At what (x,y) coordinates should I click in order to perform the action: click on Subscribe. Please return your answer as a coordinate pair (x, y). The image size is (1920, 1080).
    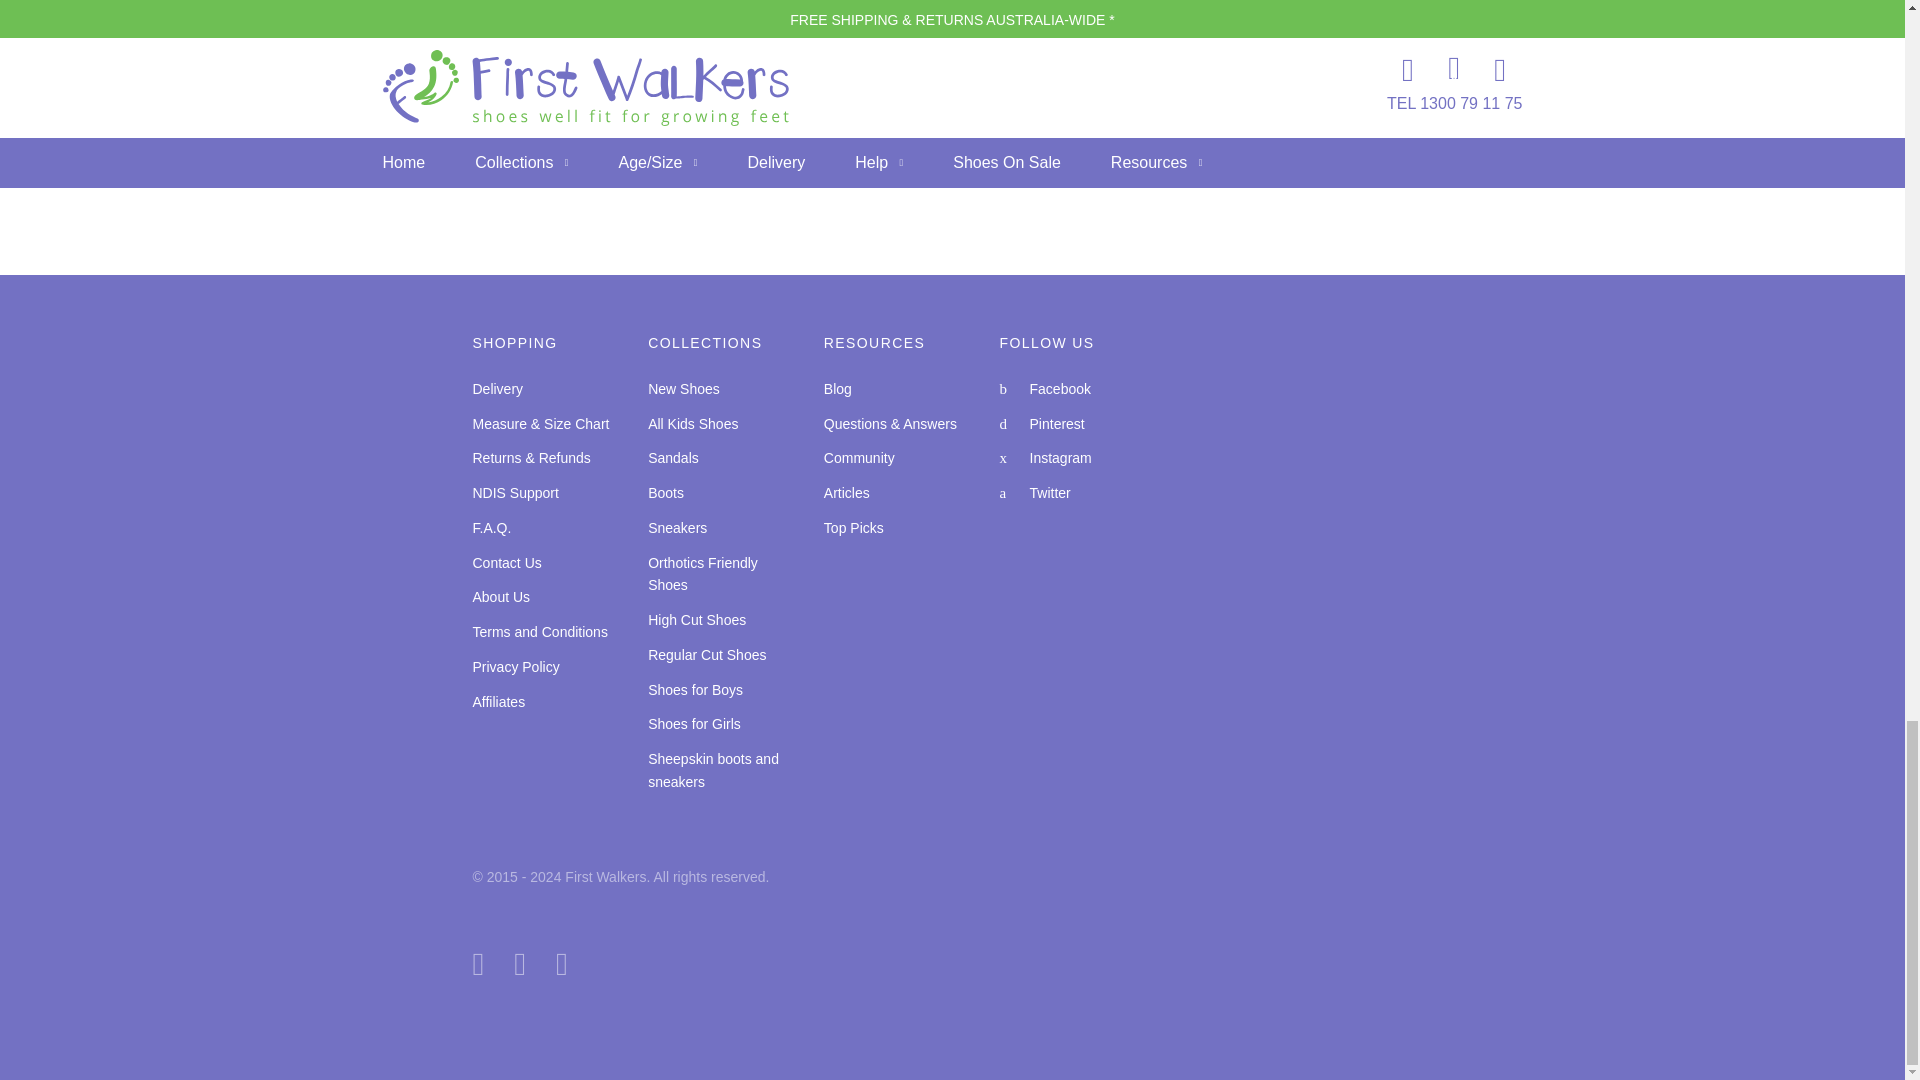
    Looking at the image, I should click on (1145, 160).